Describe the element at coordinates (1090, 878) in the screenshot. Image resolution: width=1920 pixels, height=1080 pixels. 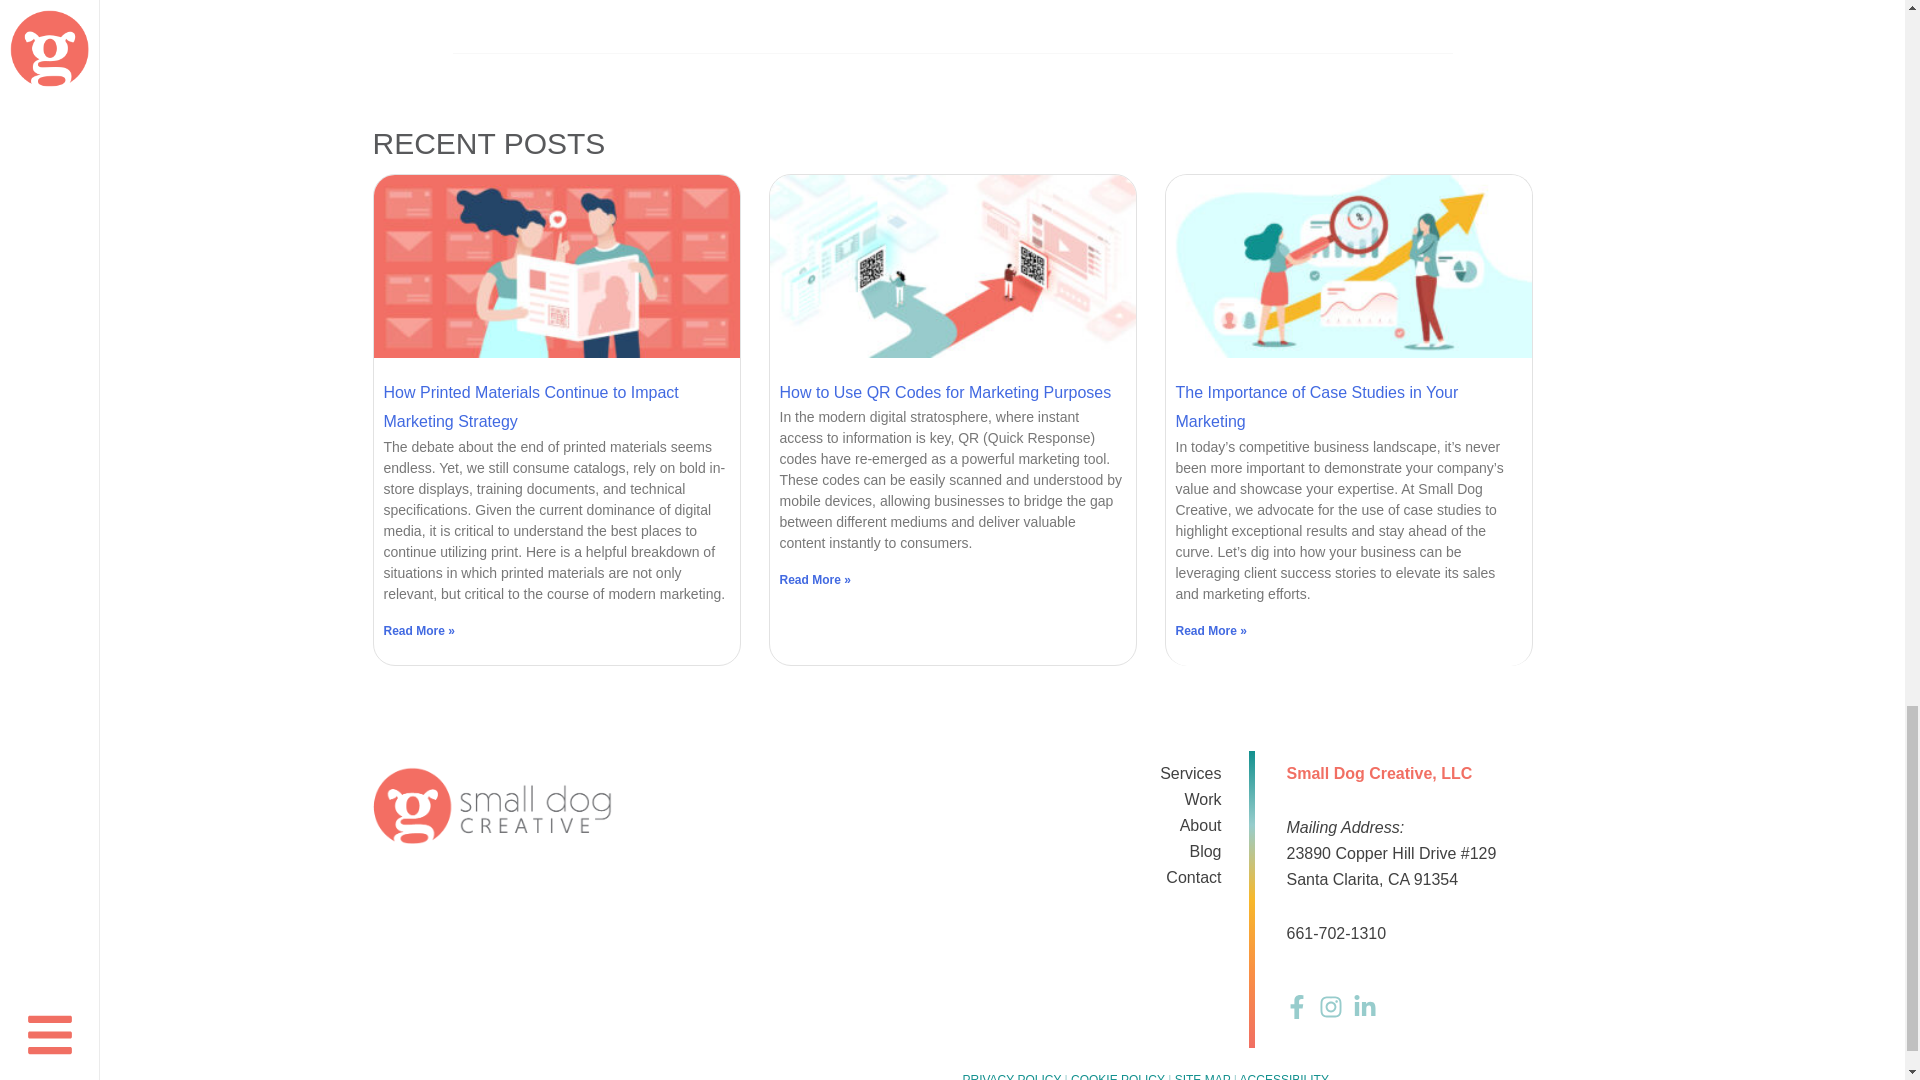
I see `Contact` at that location.